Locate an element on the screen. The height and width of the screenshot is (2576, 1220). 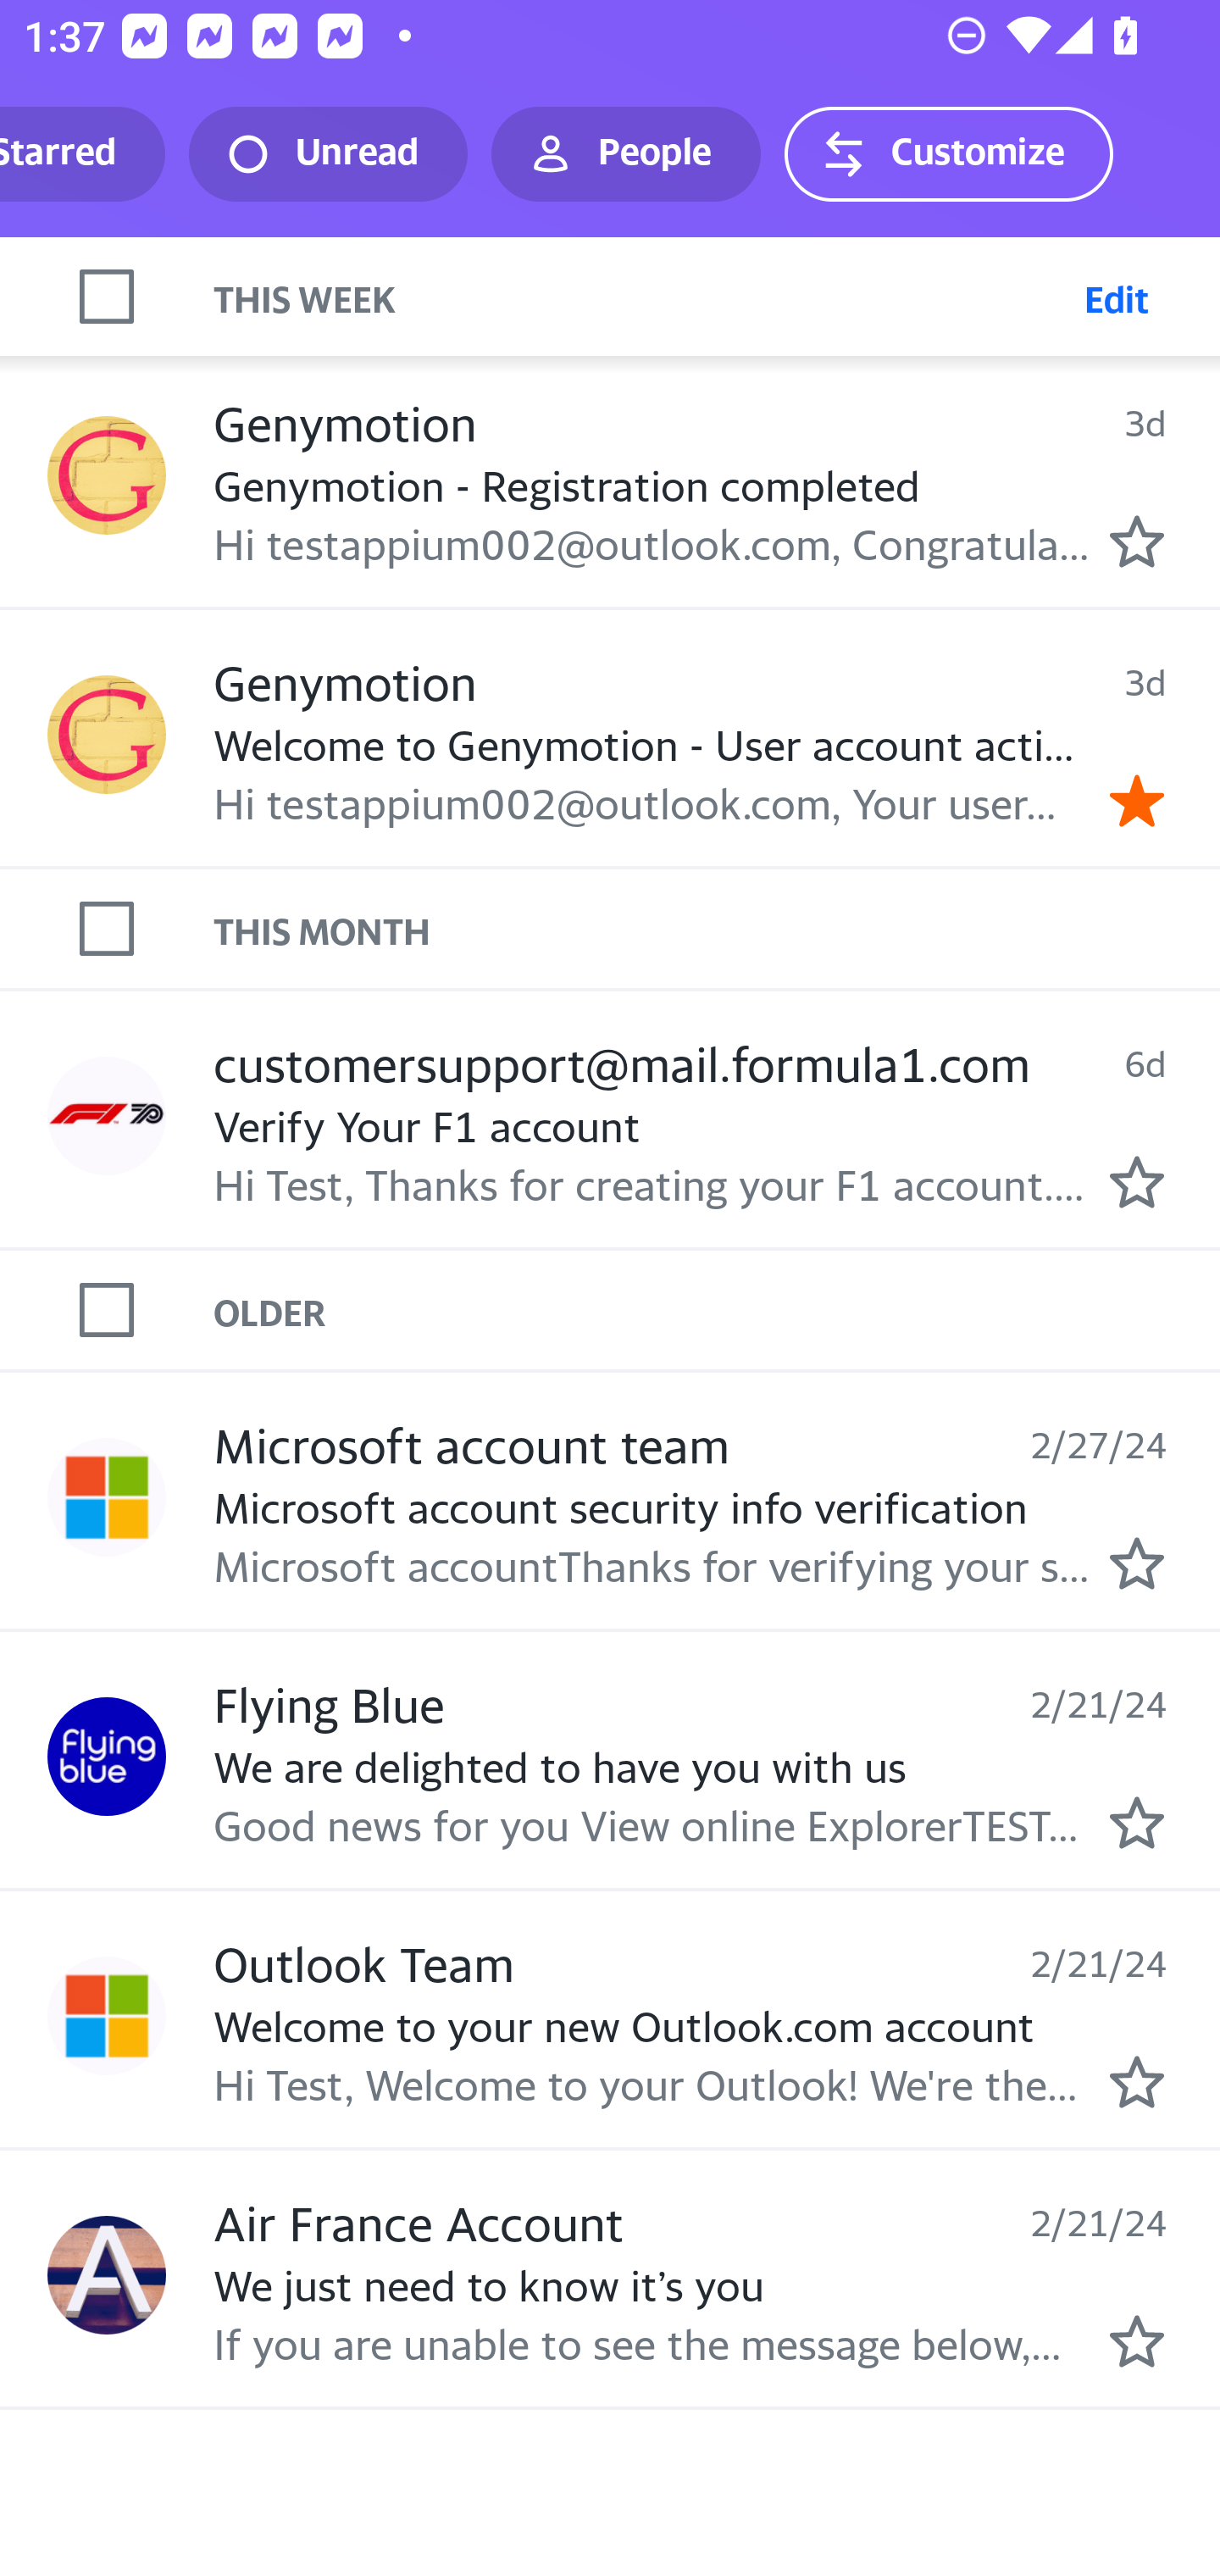
Mark as starred. is located at coordinates (1137, 1562).